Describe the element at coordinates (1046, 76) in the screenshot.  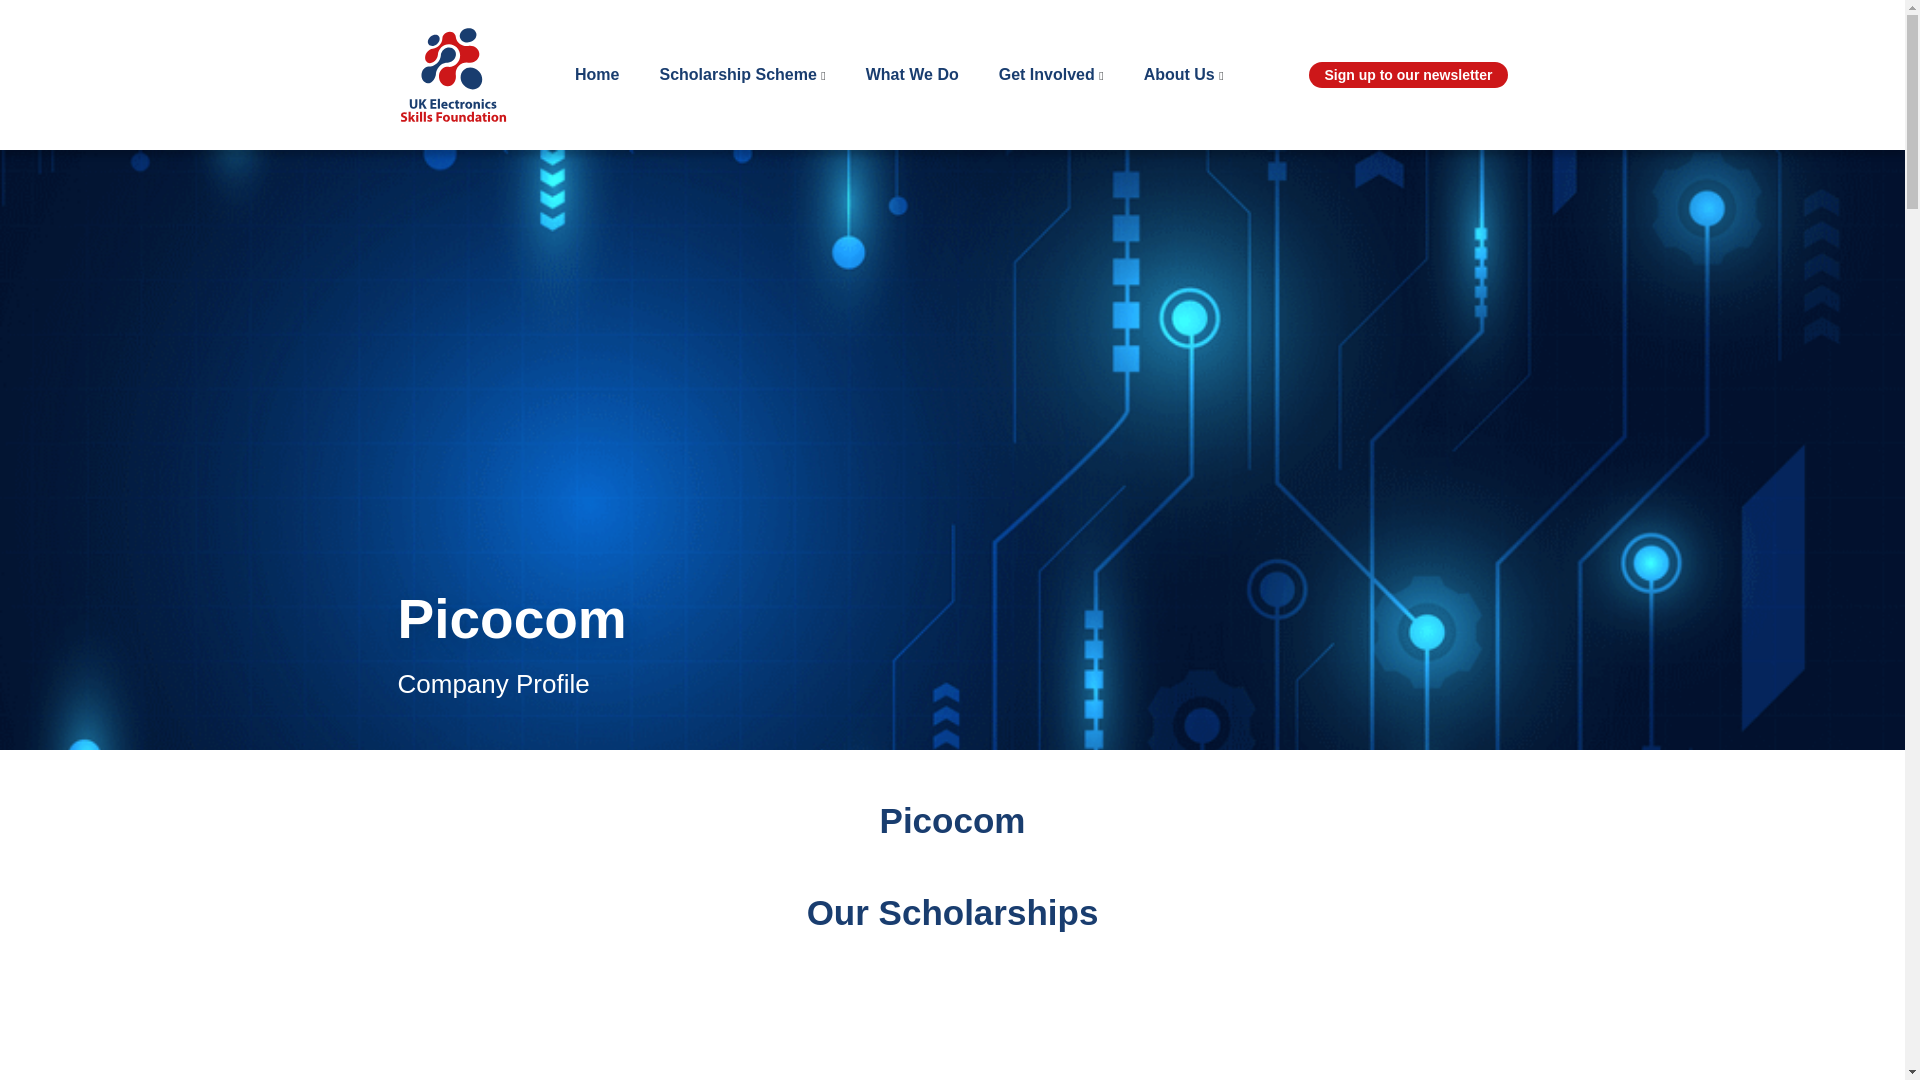
I see `Get Involved` at that location.